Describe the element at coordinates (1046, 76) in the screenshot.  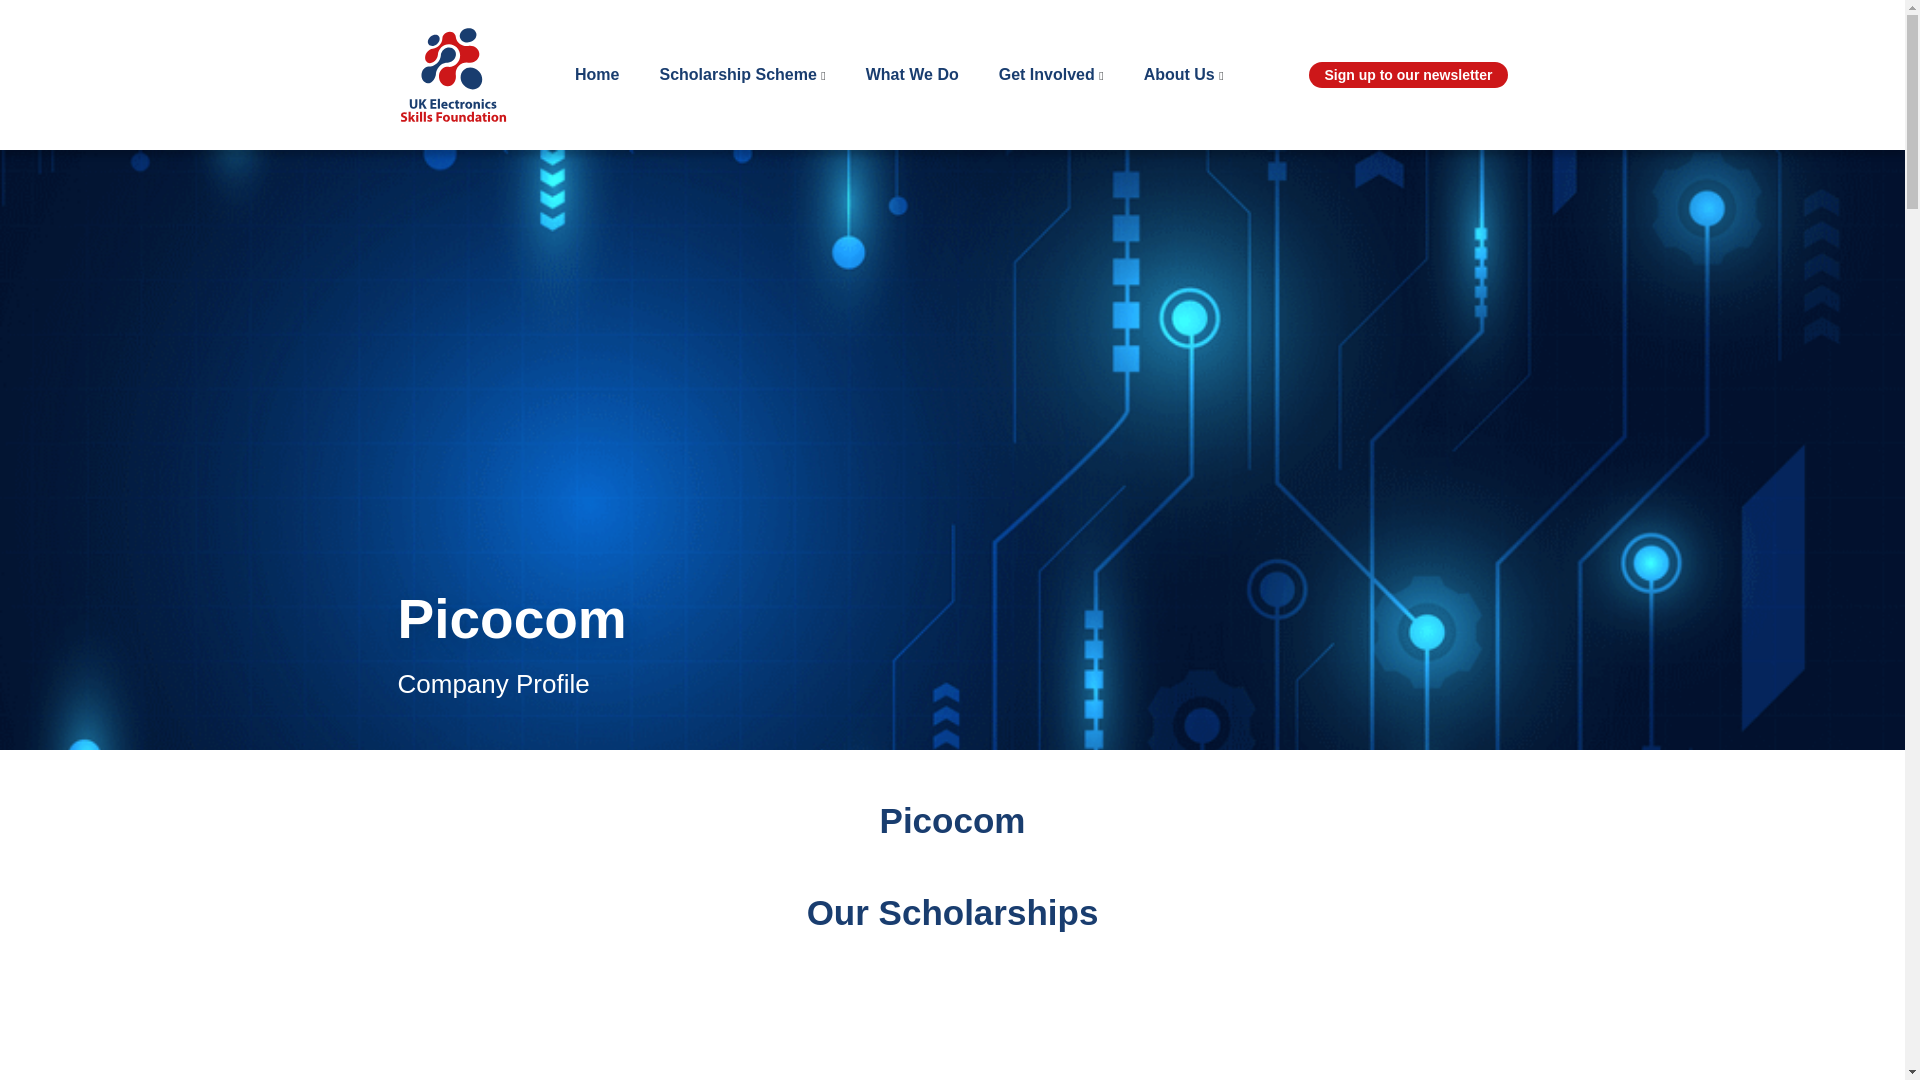
I see `Get Involved` at that location.